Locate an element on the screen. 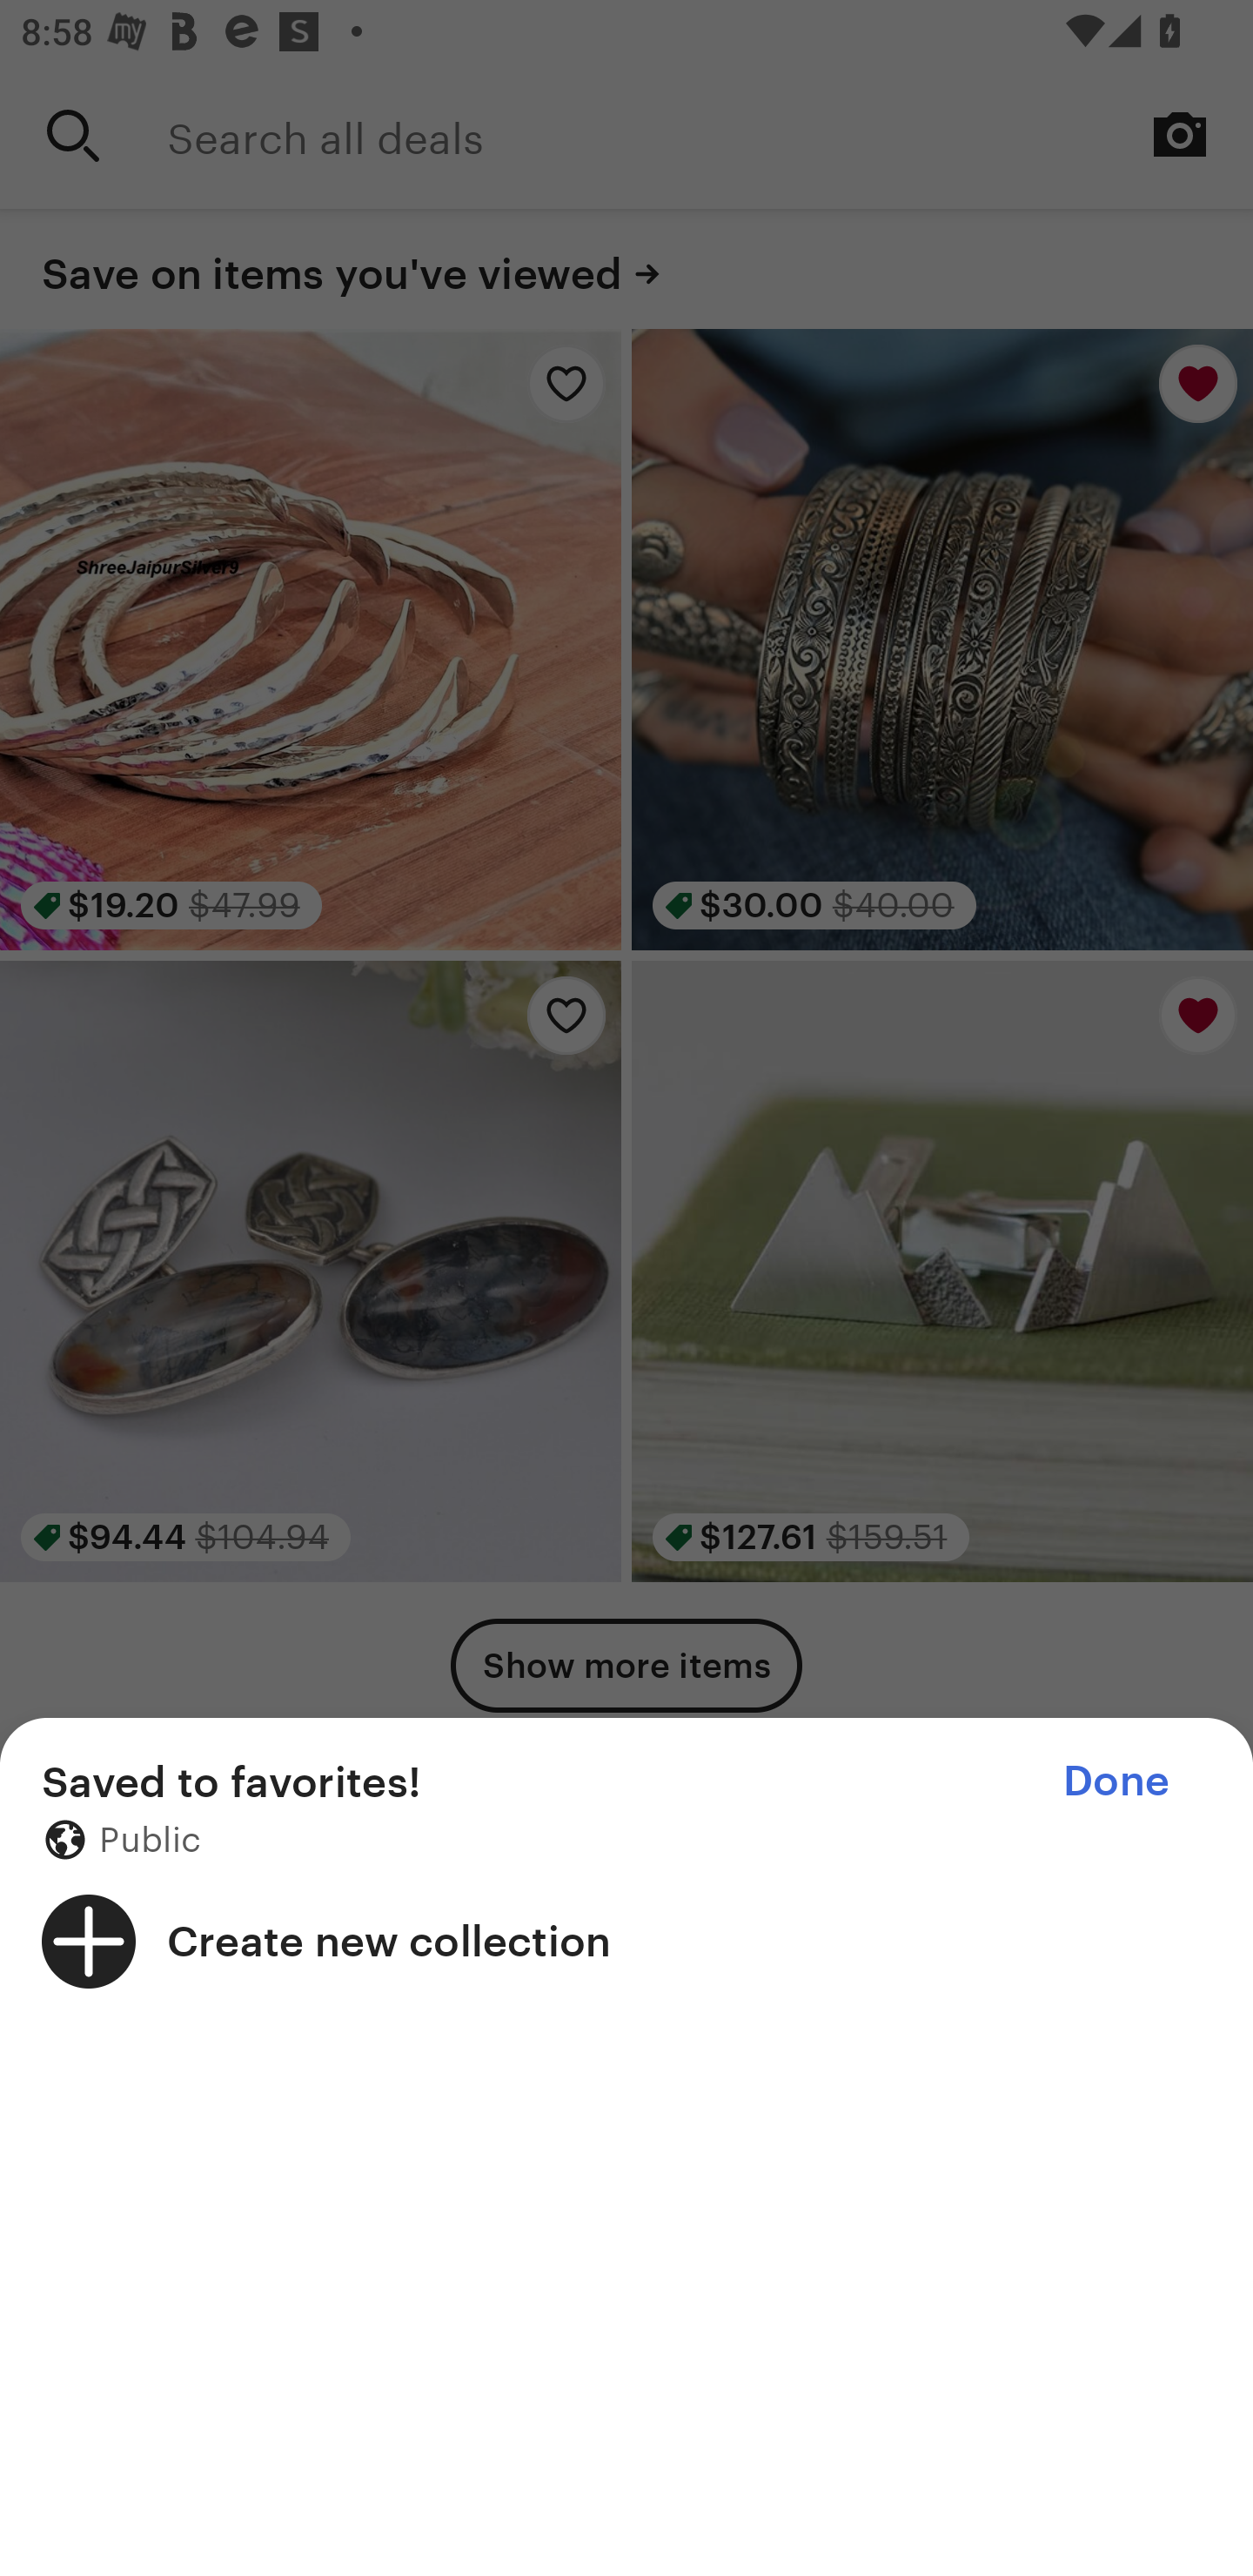  Done is located at coordinates (1116, 1781).